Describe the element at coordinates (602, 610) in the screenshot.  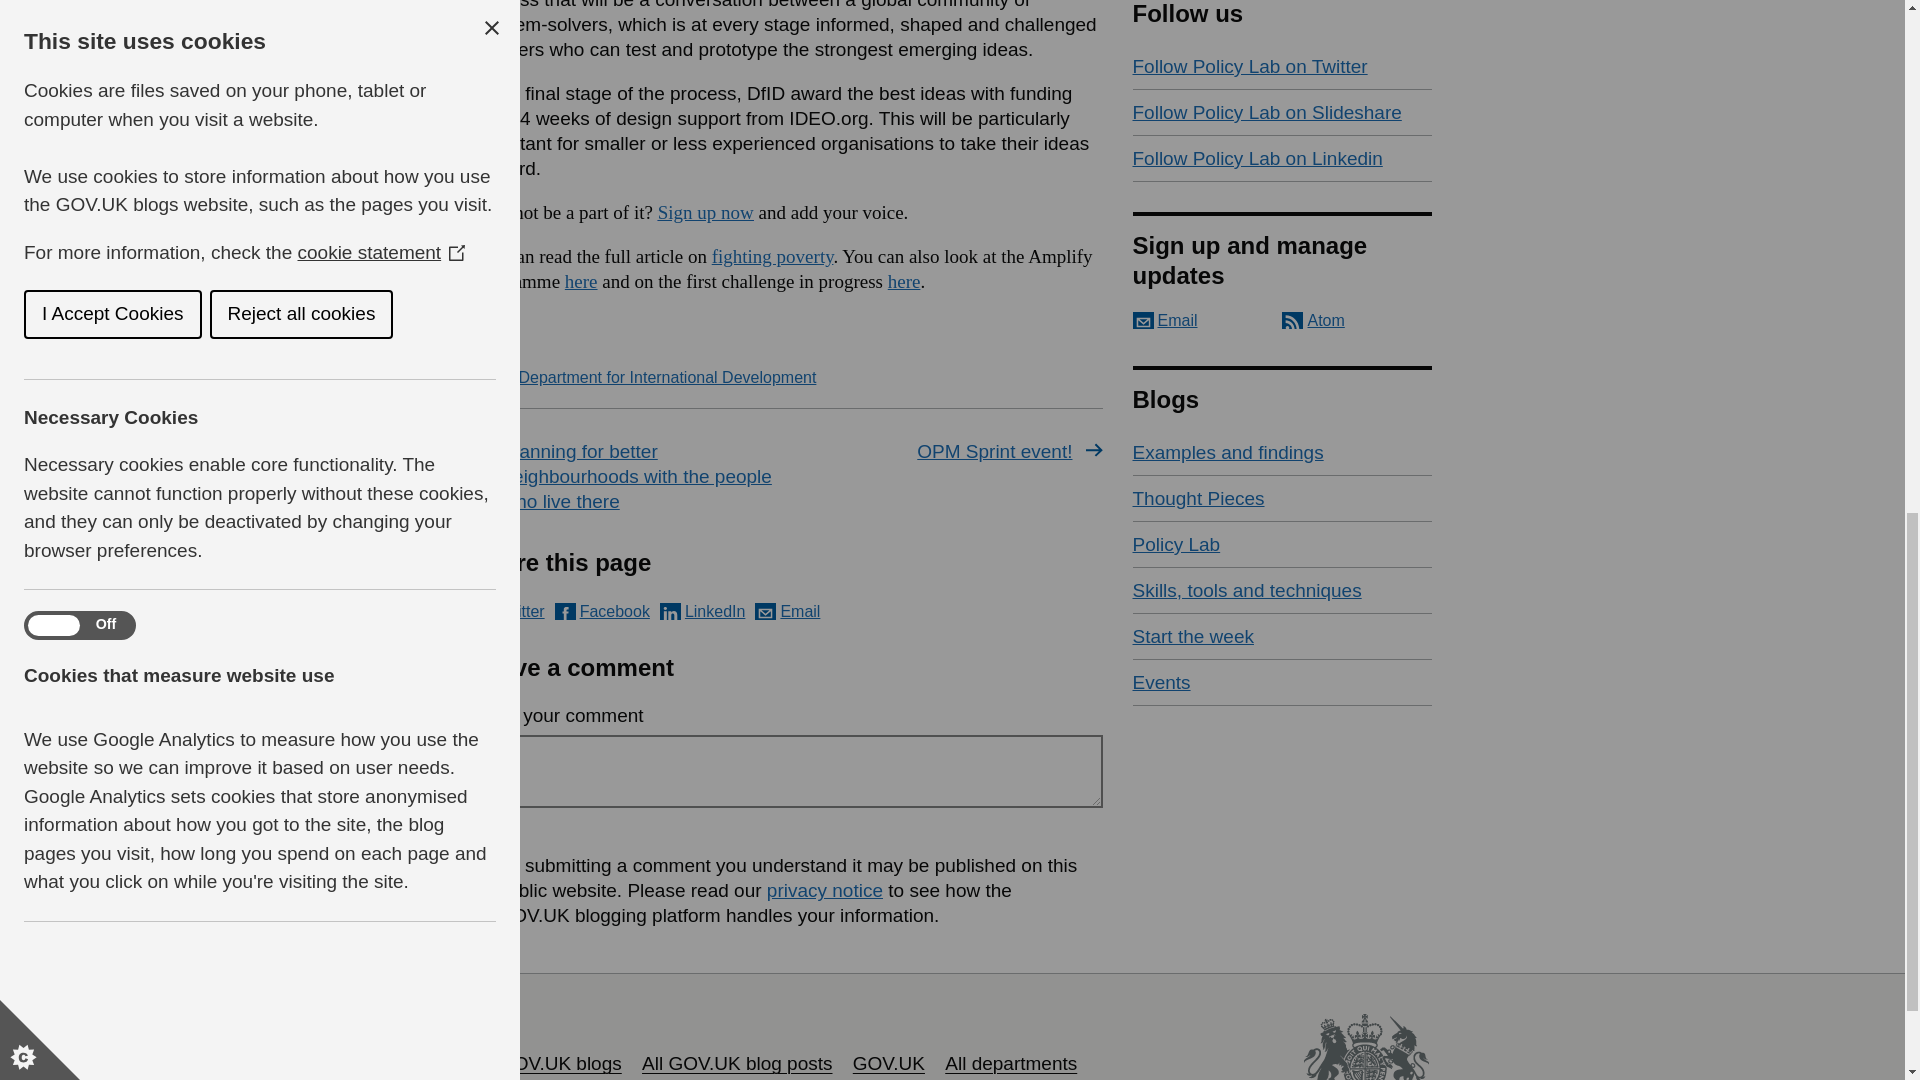
I see `Facebook` at that location.